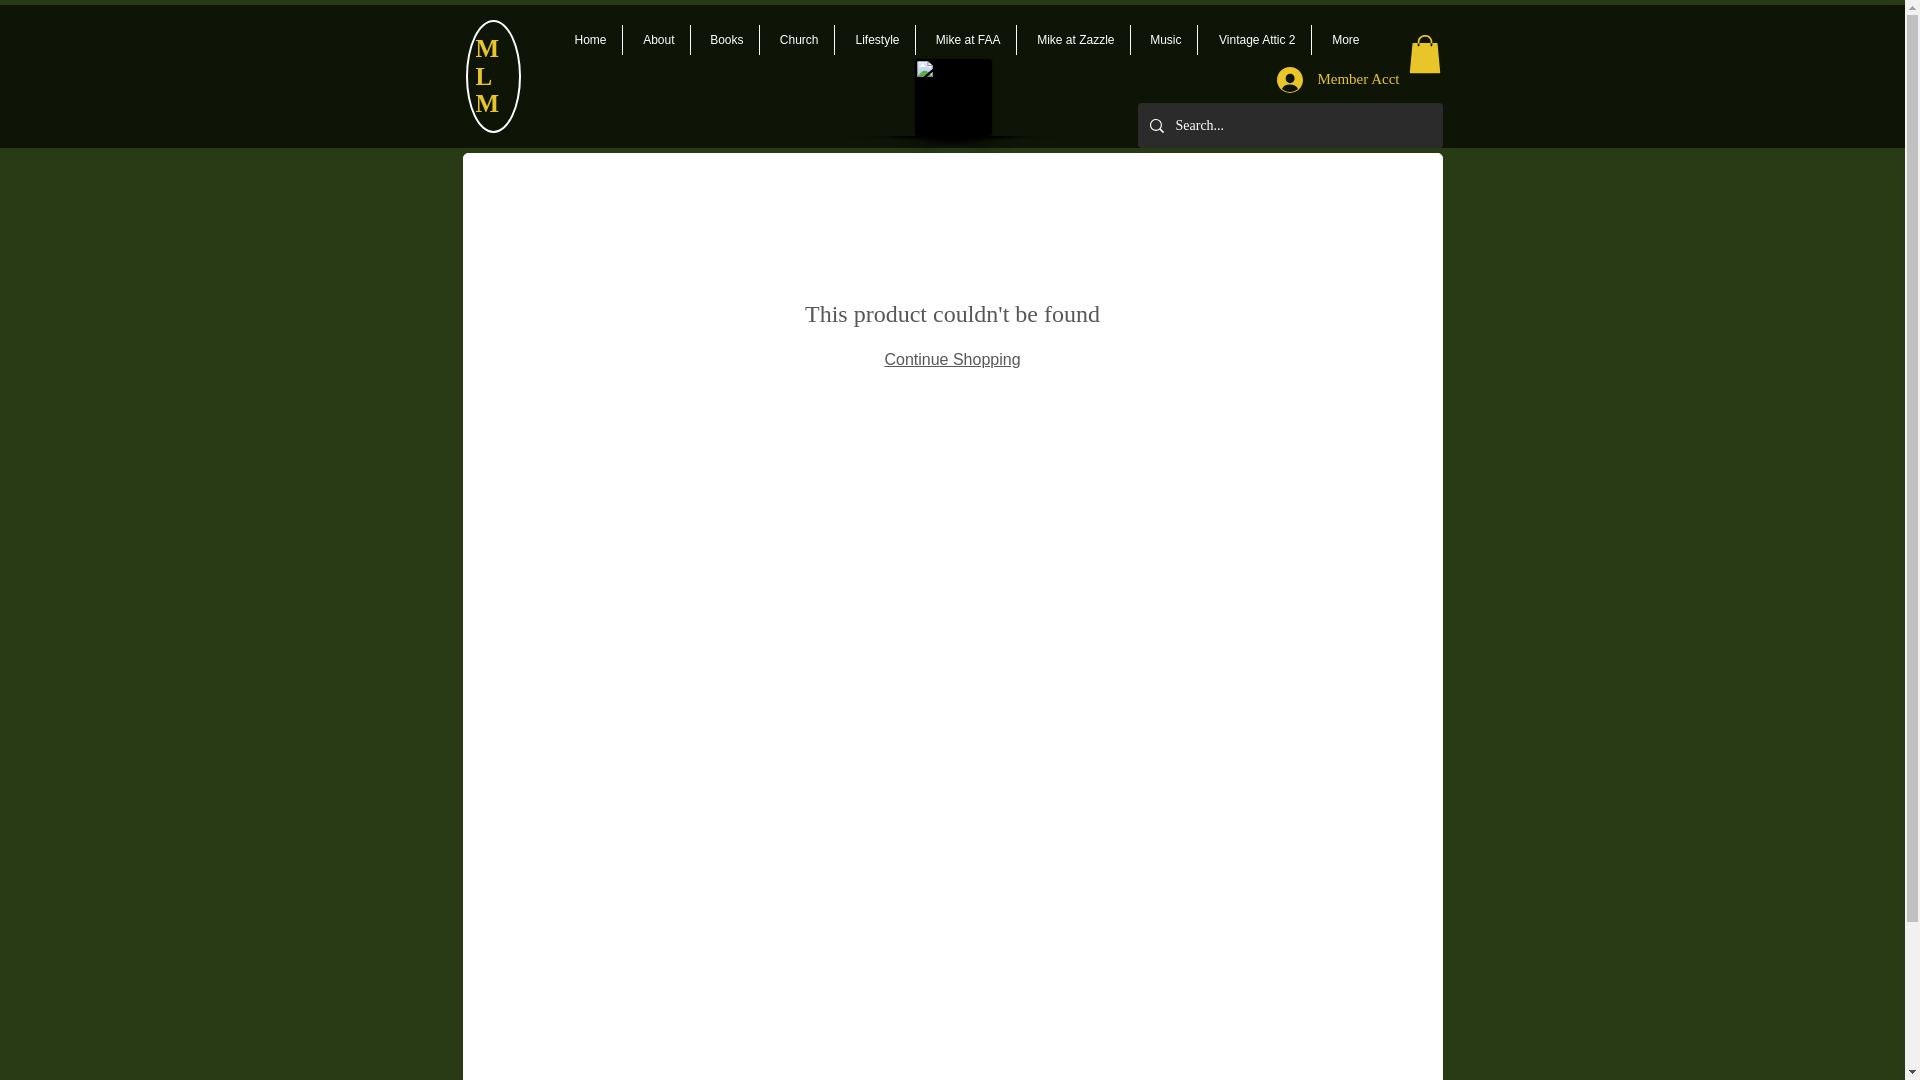  What do you see at coordinates (873, 40) in the screenshot?
I see `Lifestyle` at bounding box center [873, 40].